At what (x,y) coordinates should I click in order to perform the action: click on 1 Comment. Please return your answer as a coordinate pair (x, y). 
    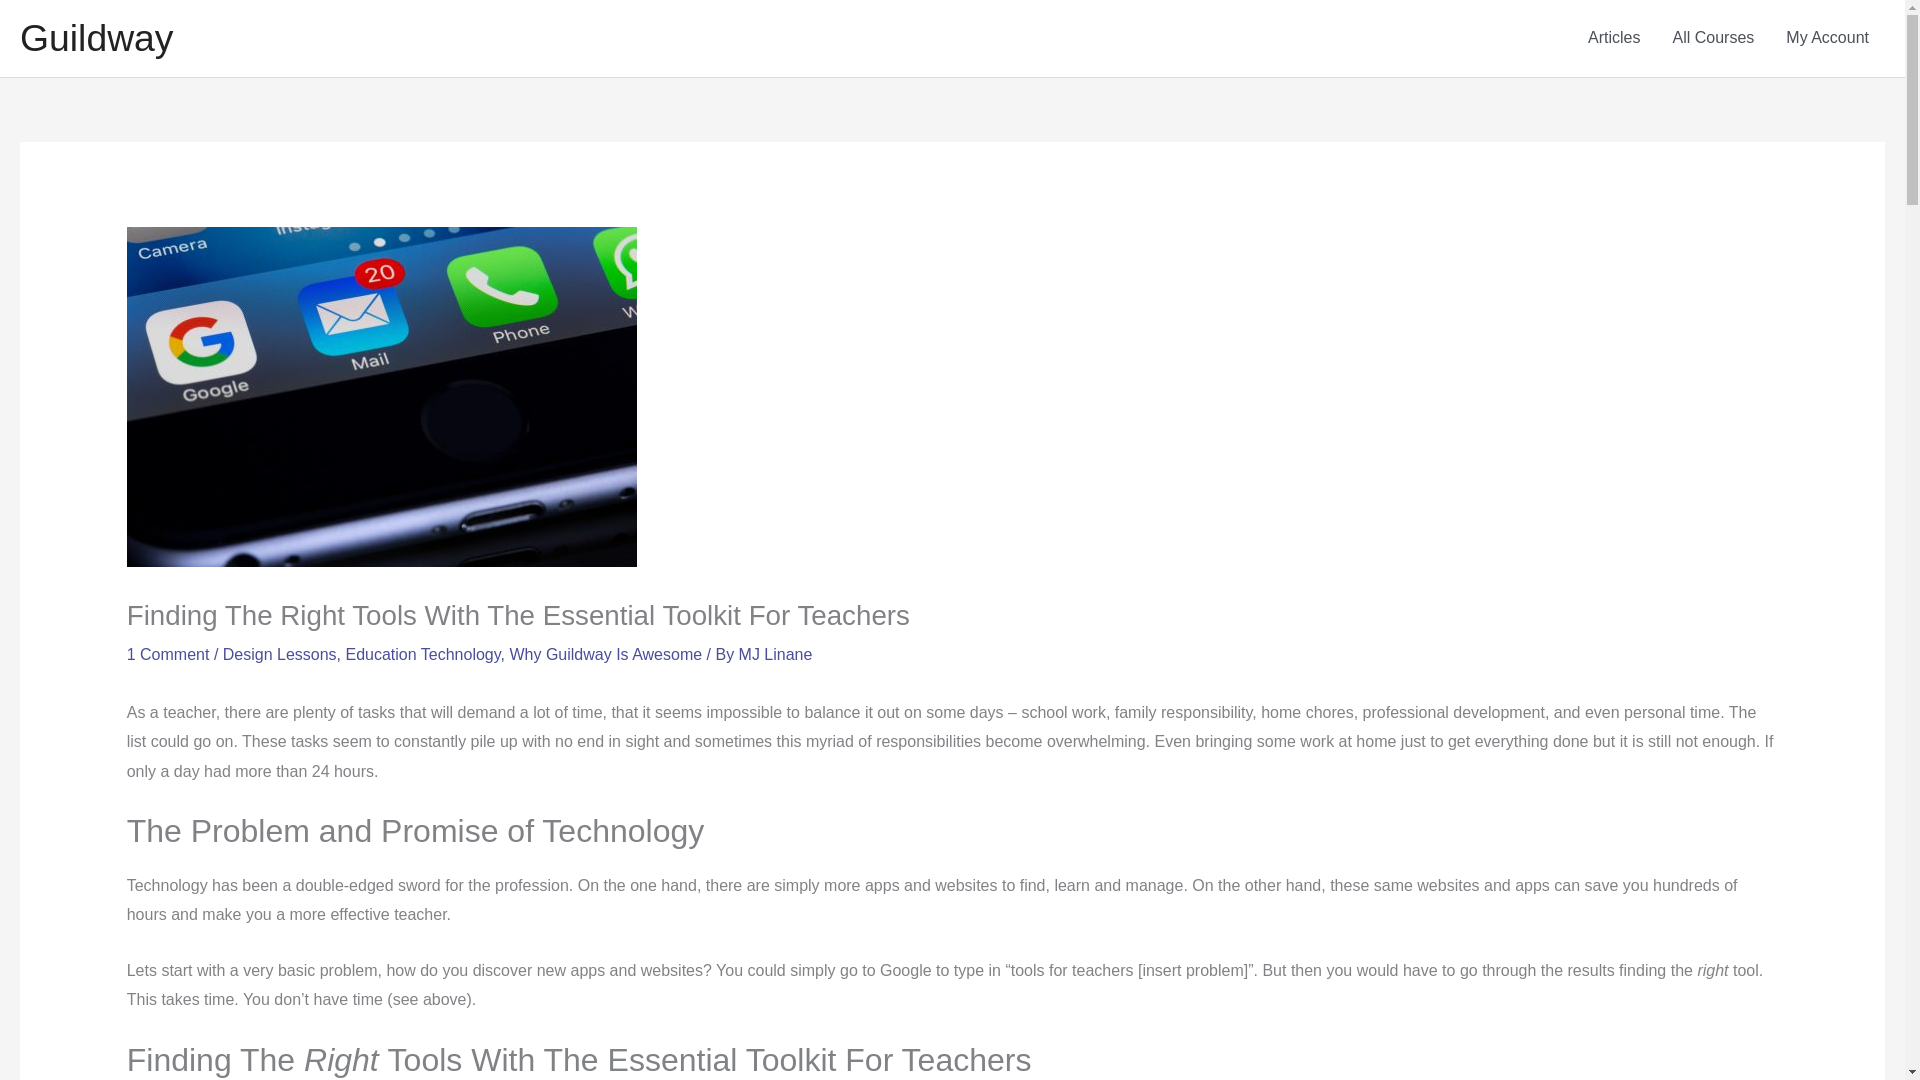
    Looking at the image, I should click on (168, 654).